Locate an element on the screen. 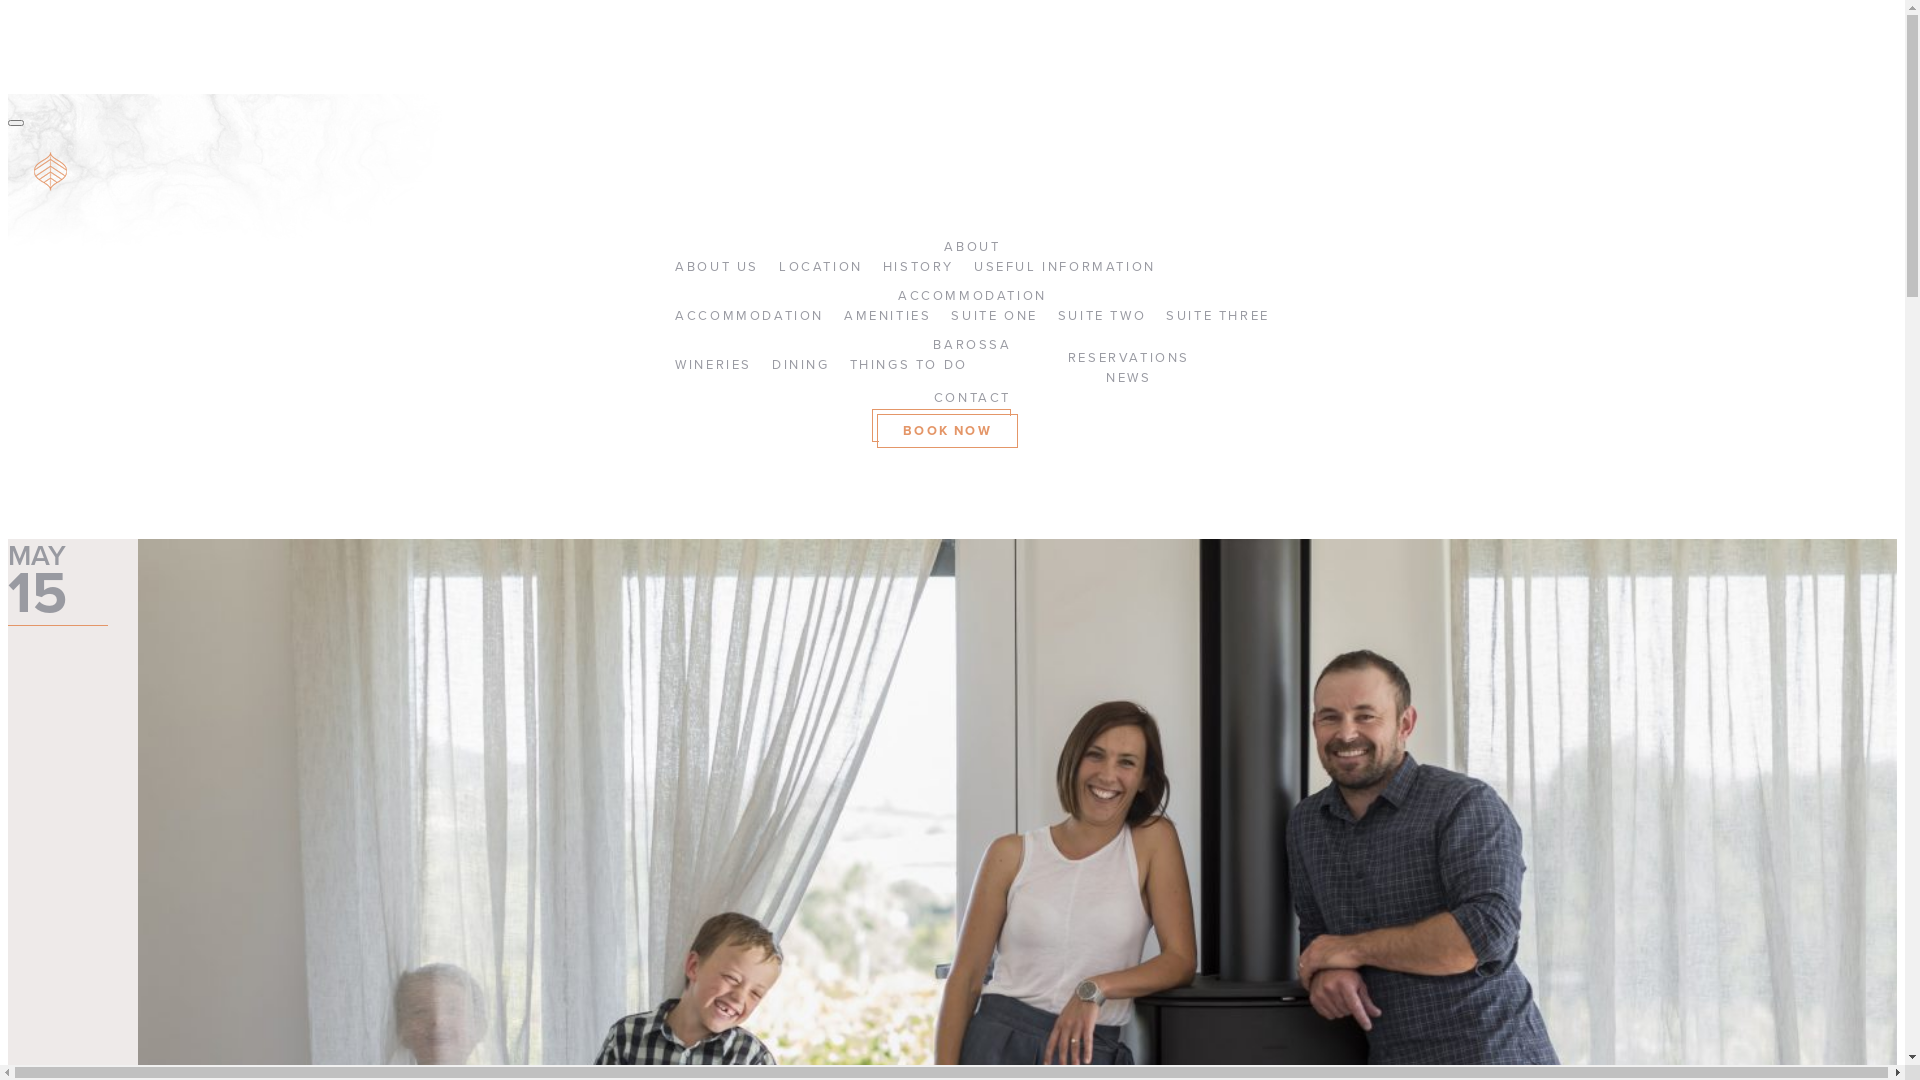 Image resolution: width=1920 pixels, height=1080 pixels. SUITE ONE is located at coordinates (994, 316).